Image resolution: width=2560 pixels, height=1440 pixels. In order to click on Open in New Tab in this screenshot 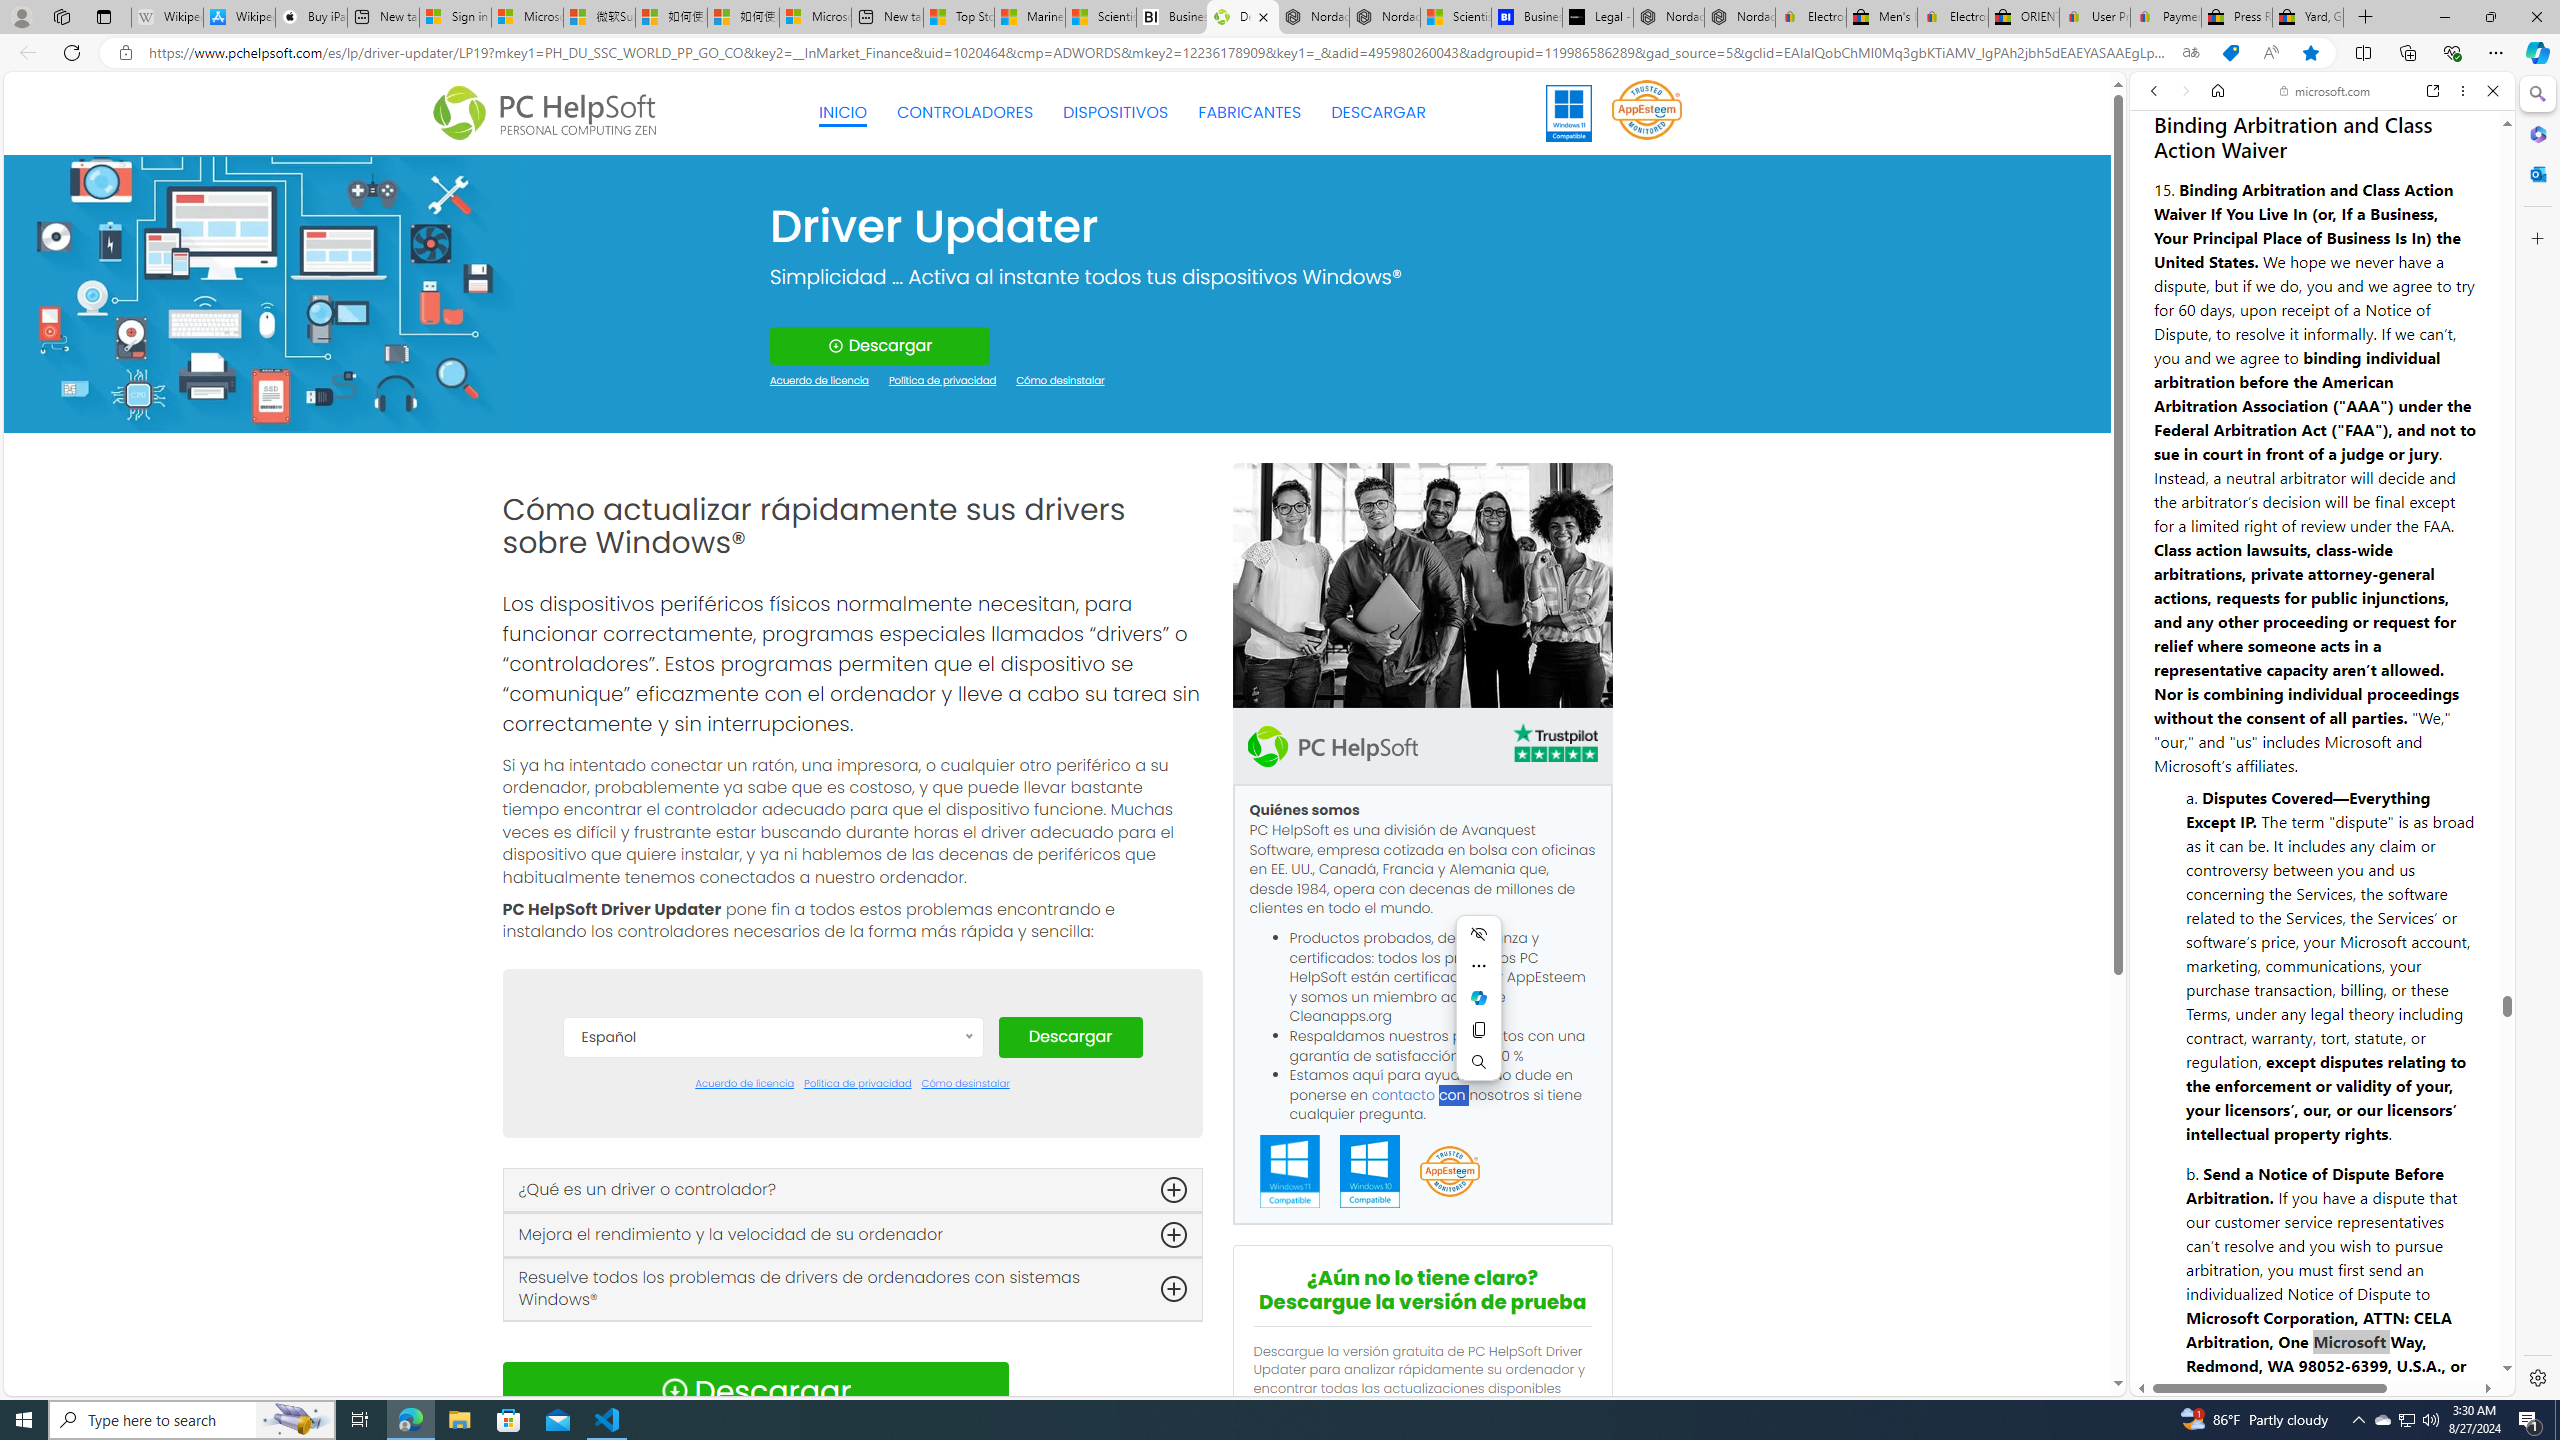, I will do `click(2322, 1352)`.